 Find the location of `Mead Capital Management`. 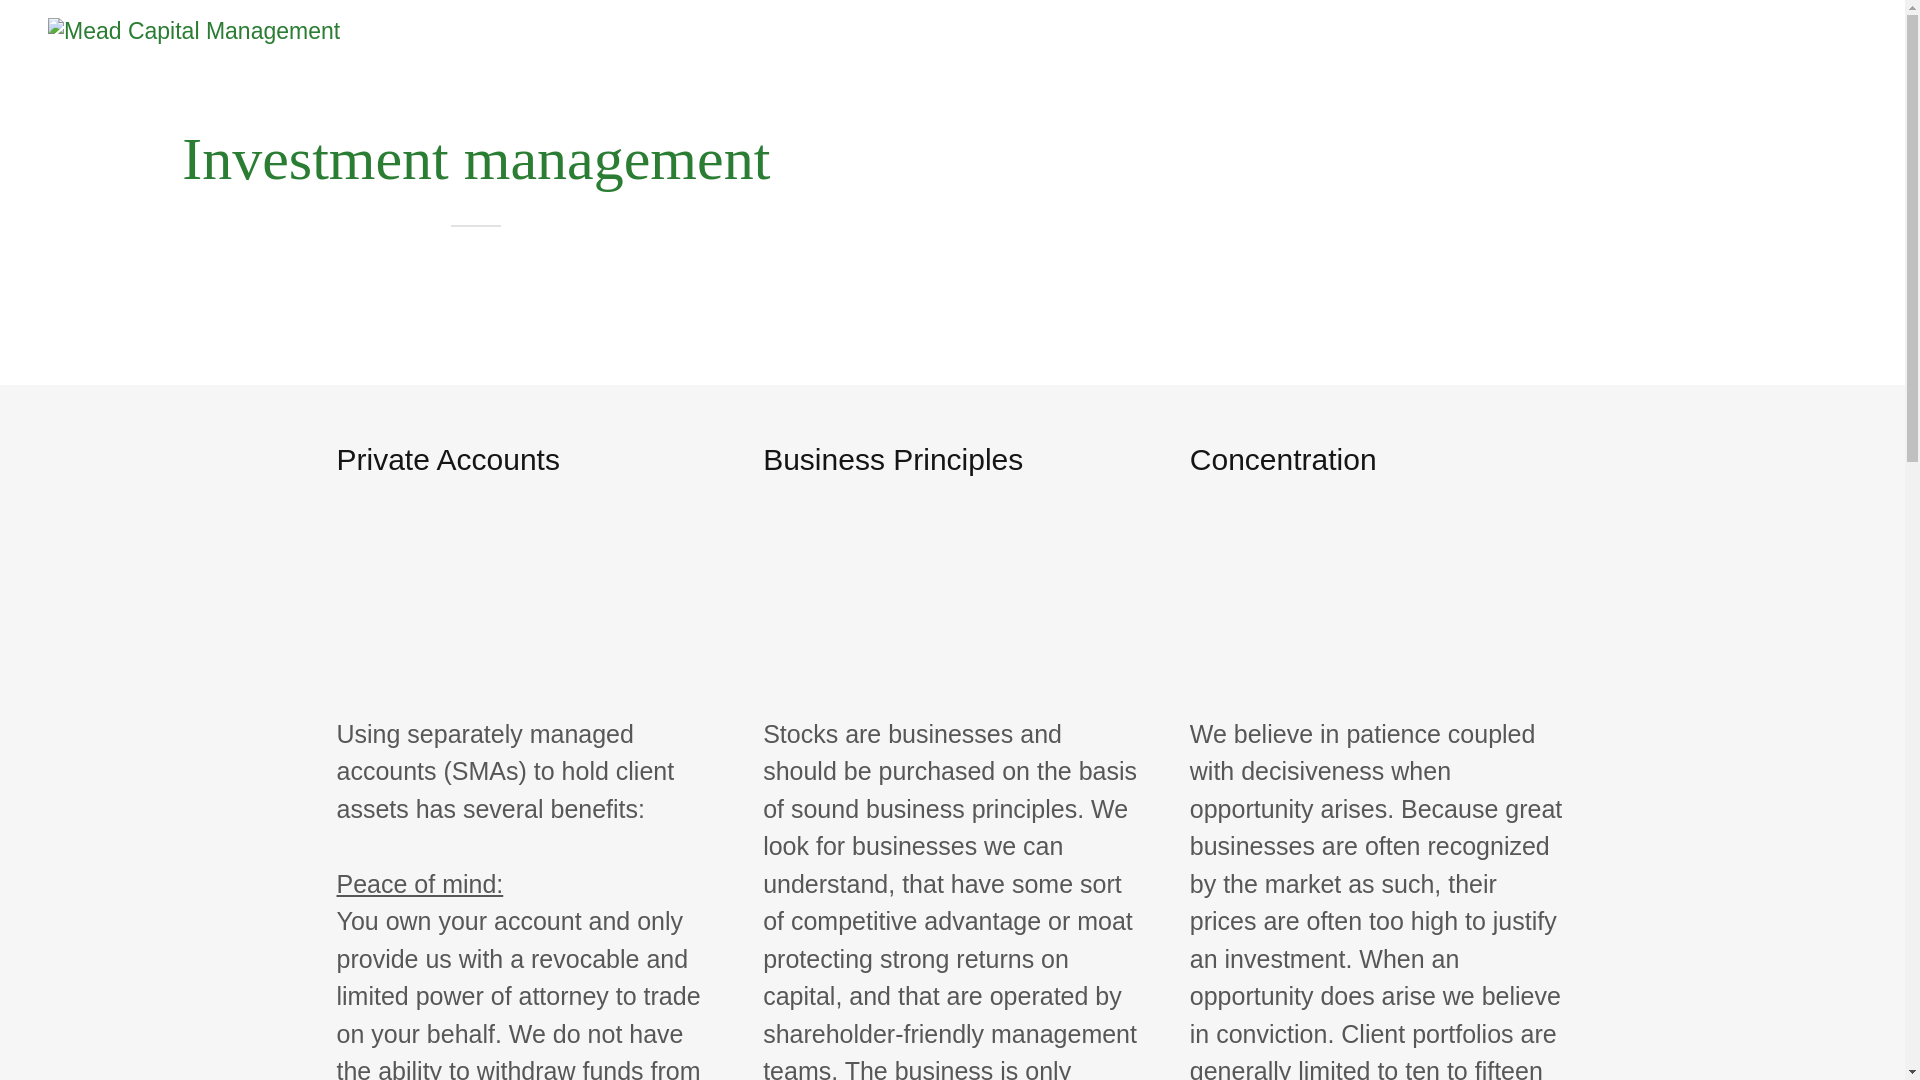

Mead Capital Management is located at coordinates (194, 29).